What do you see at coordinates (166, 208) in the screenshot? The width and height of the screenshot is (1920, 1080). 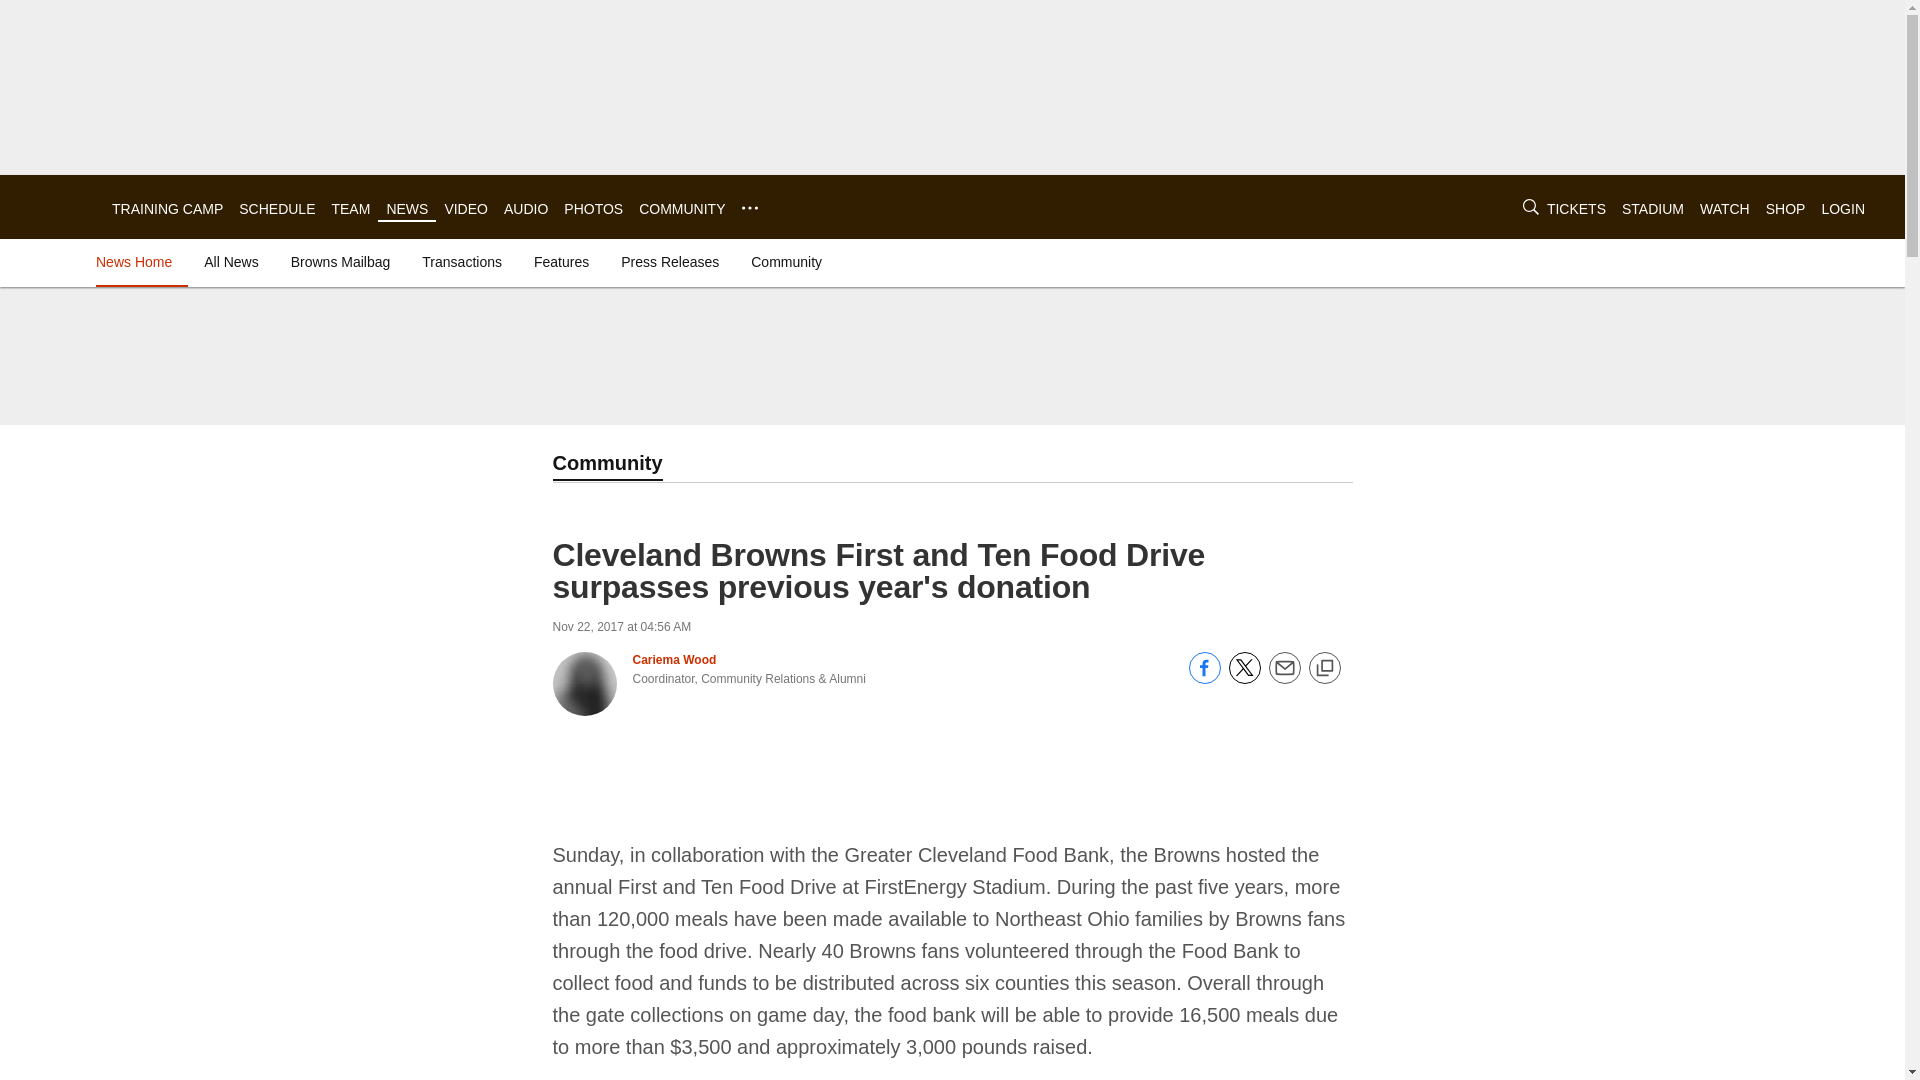 I see `TRAINING CAMP` at bounding box center [166, 208].